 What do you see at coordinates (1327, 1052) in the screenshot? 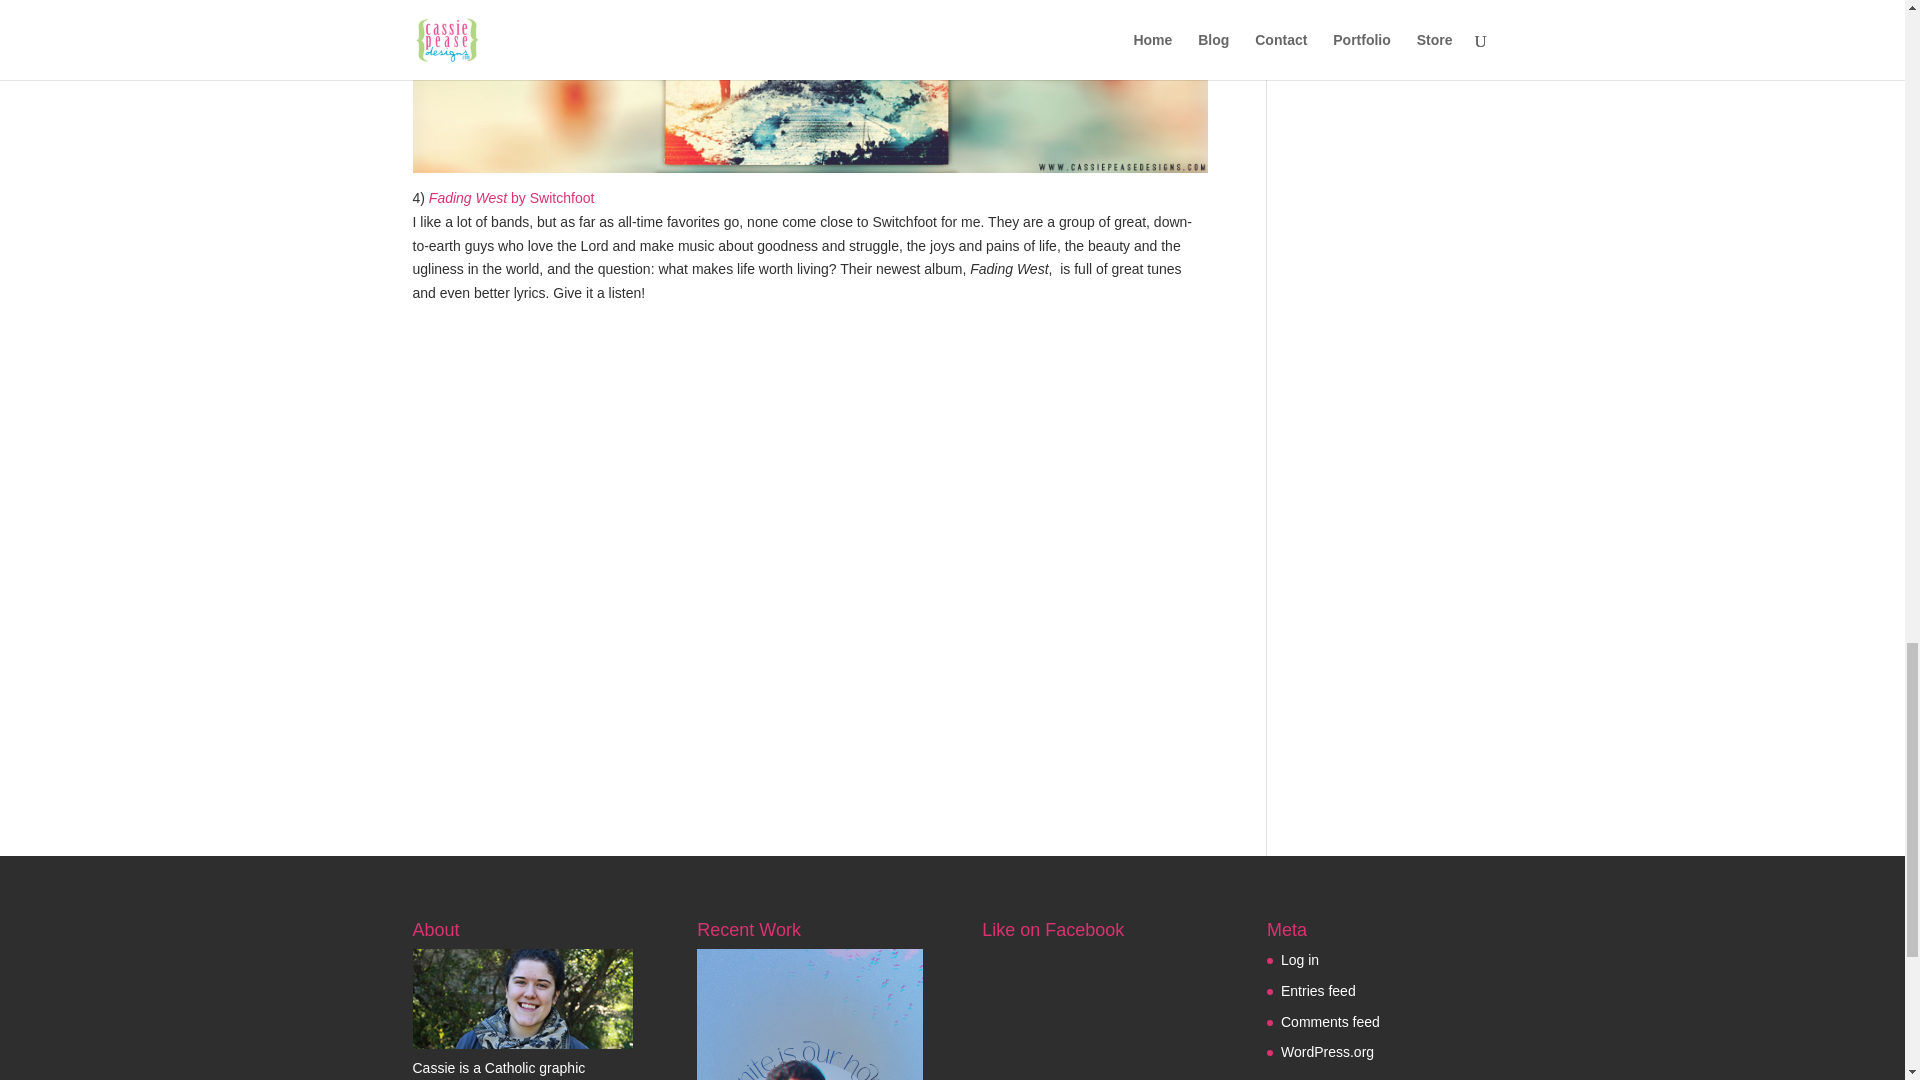
I see `WordPress.org` at bounding box center [1327, 1052].